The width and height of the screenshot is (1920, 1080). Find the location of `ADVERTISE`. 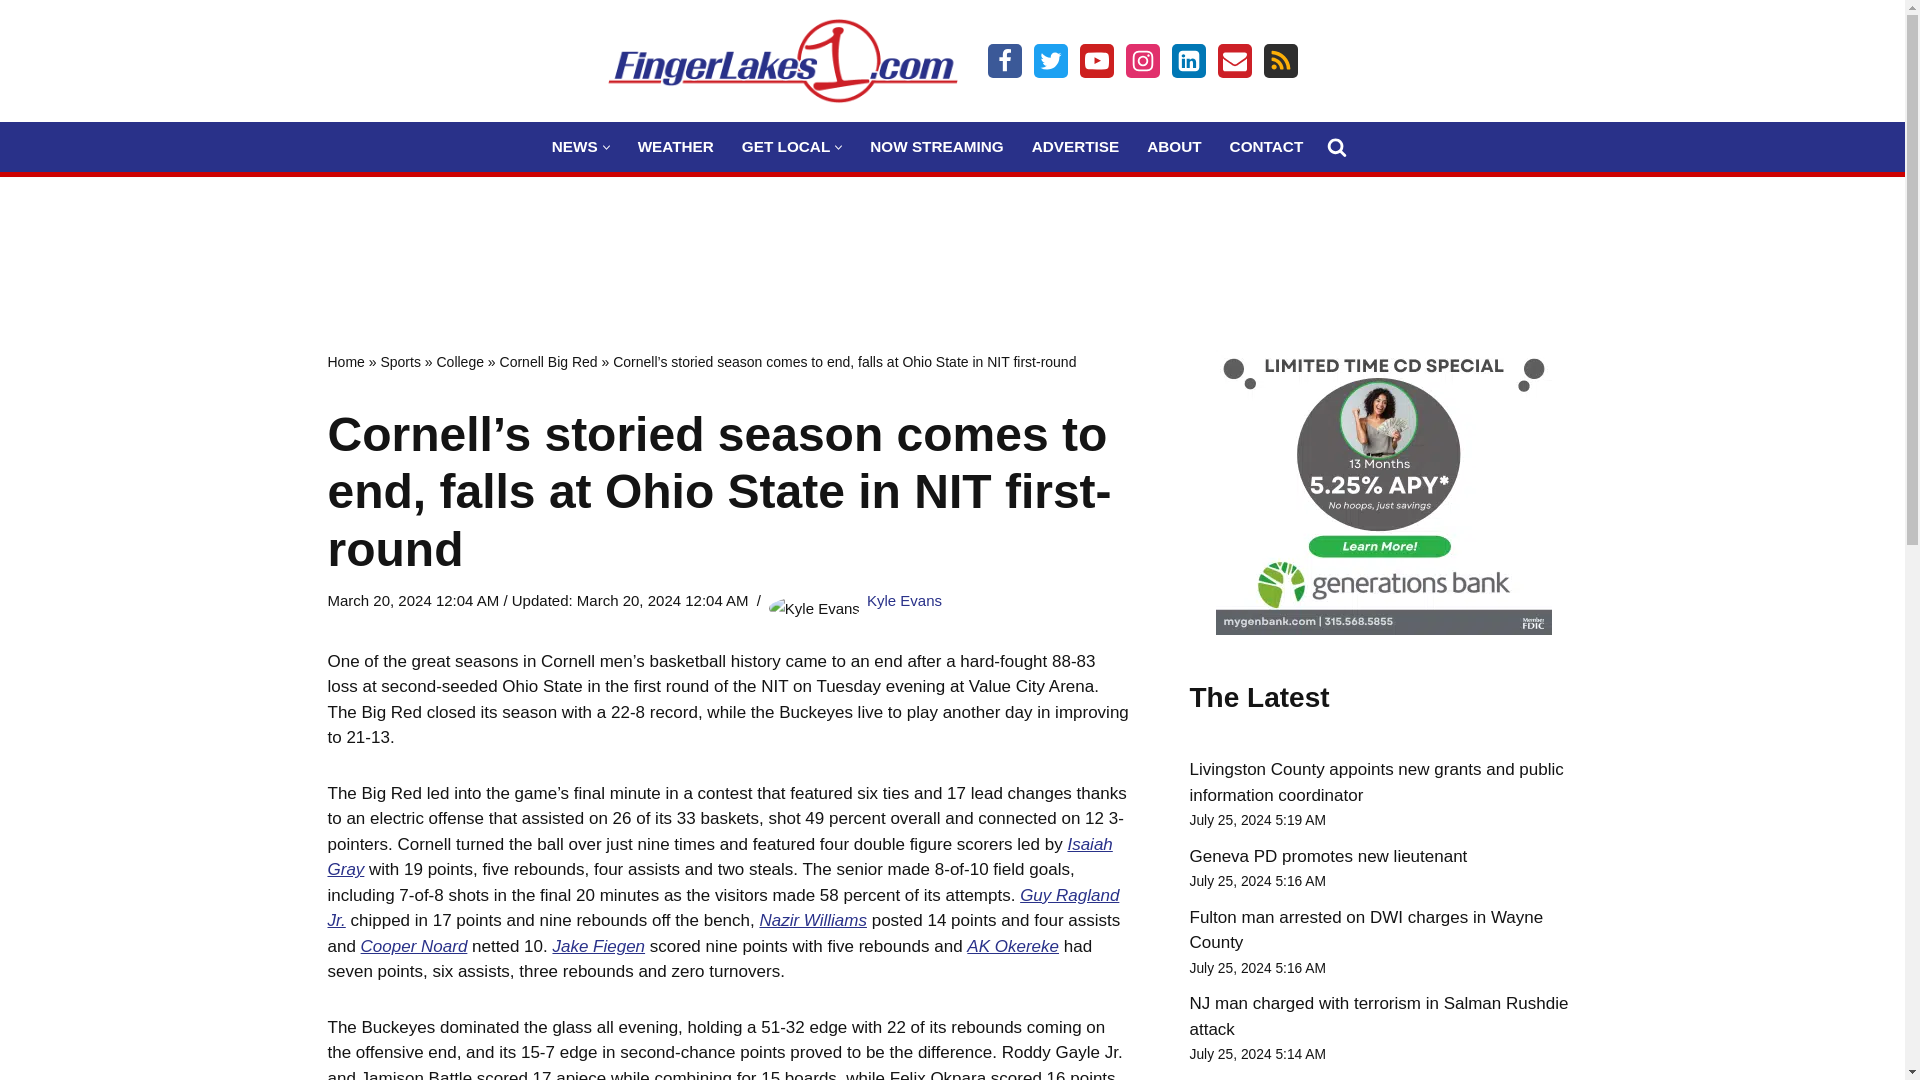

ADVERTISE is located at coordinates (1076, 146).